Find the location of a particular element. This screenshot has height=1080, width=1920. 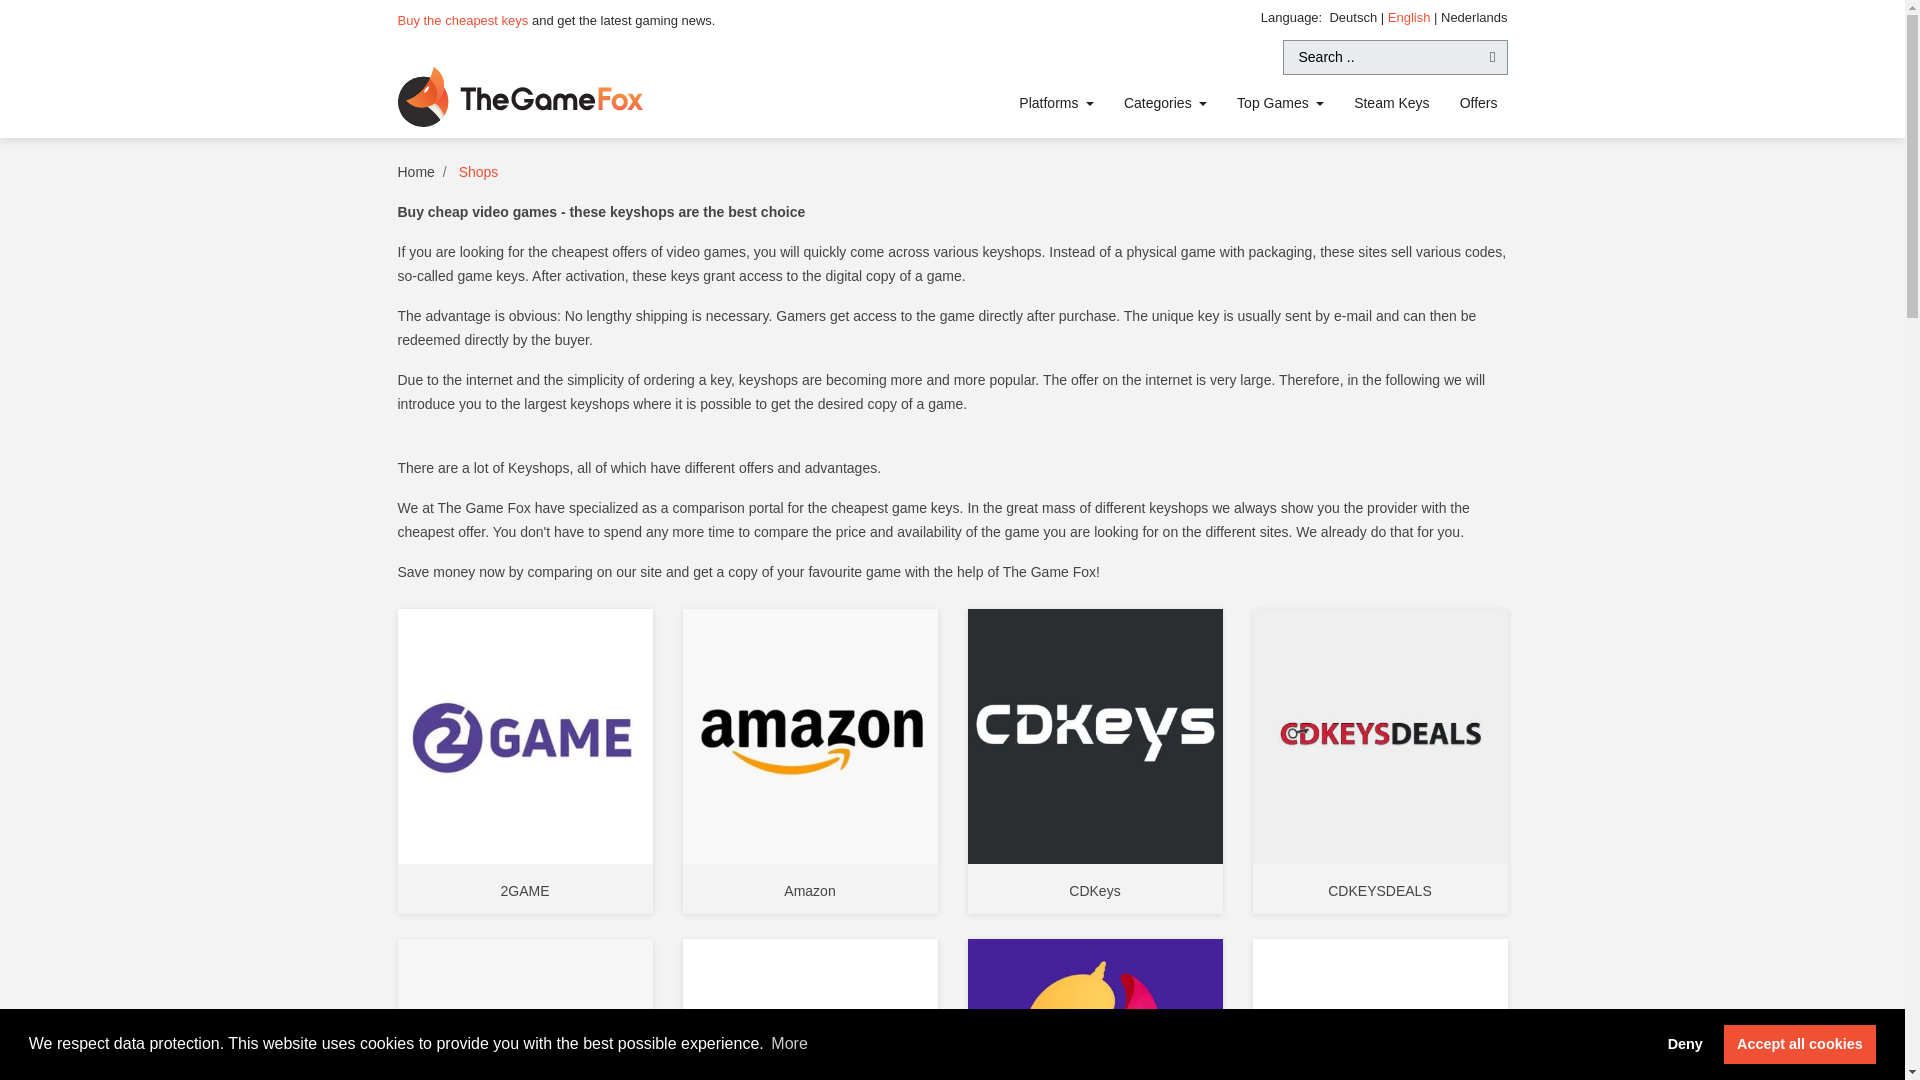

Platforms is located at coordinates (1056, 104).